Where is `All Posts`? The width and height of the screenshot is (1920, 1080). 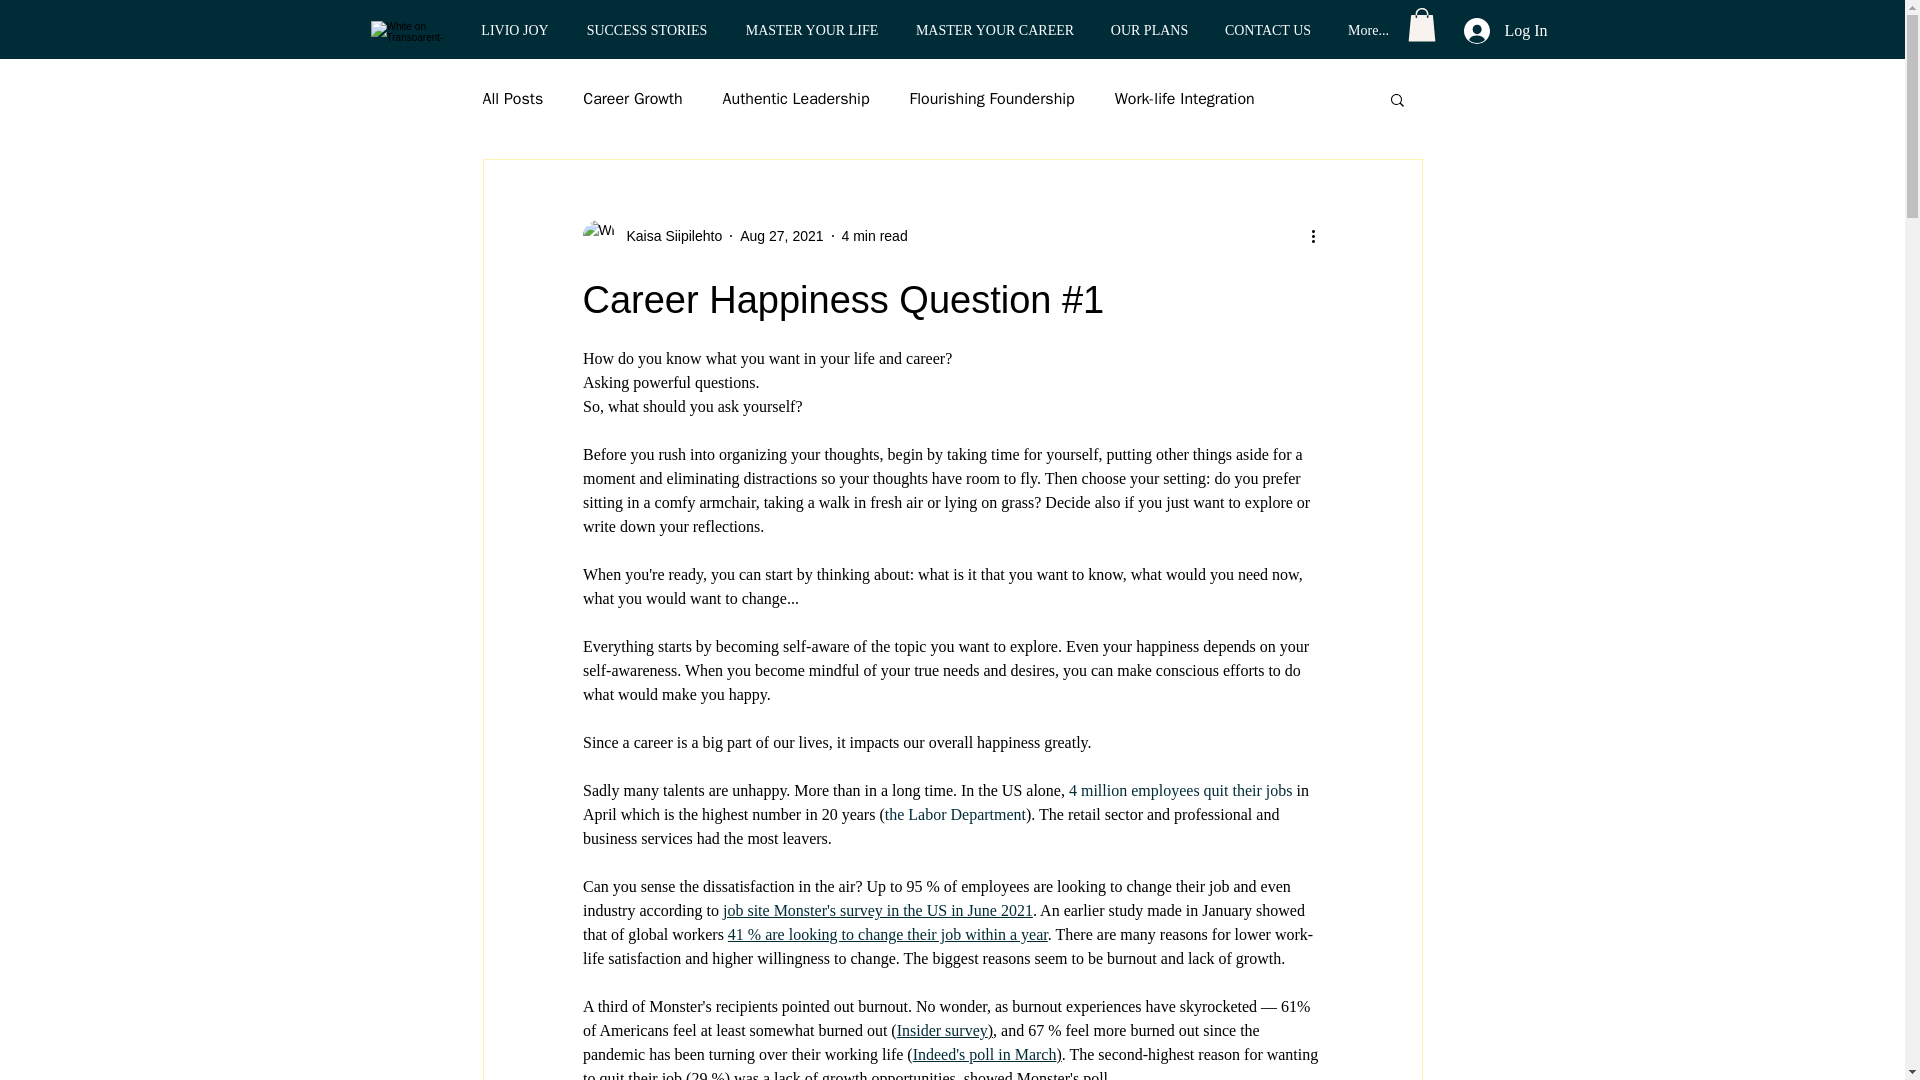
All Posts is located at coordinates (512, 98).